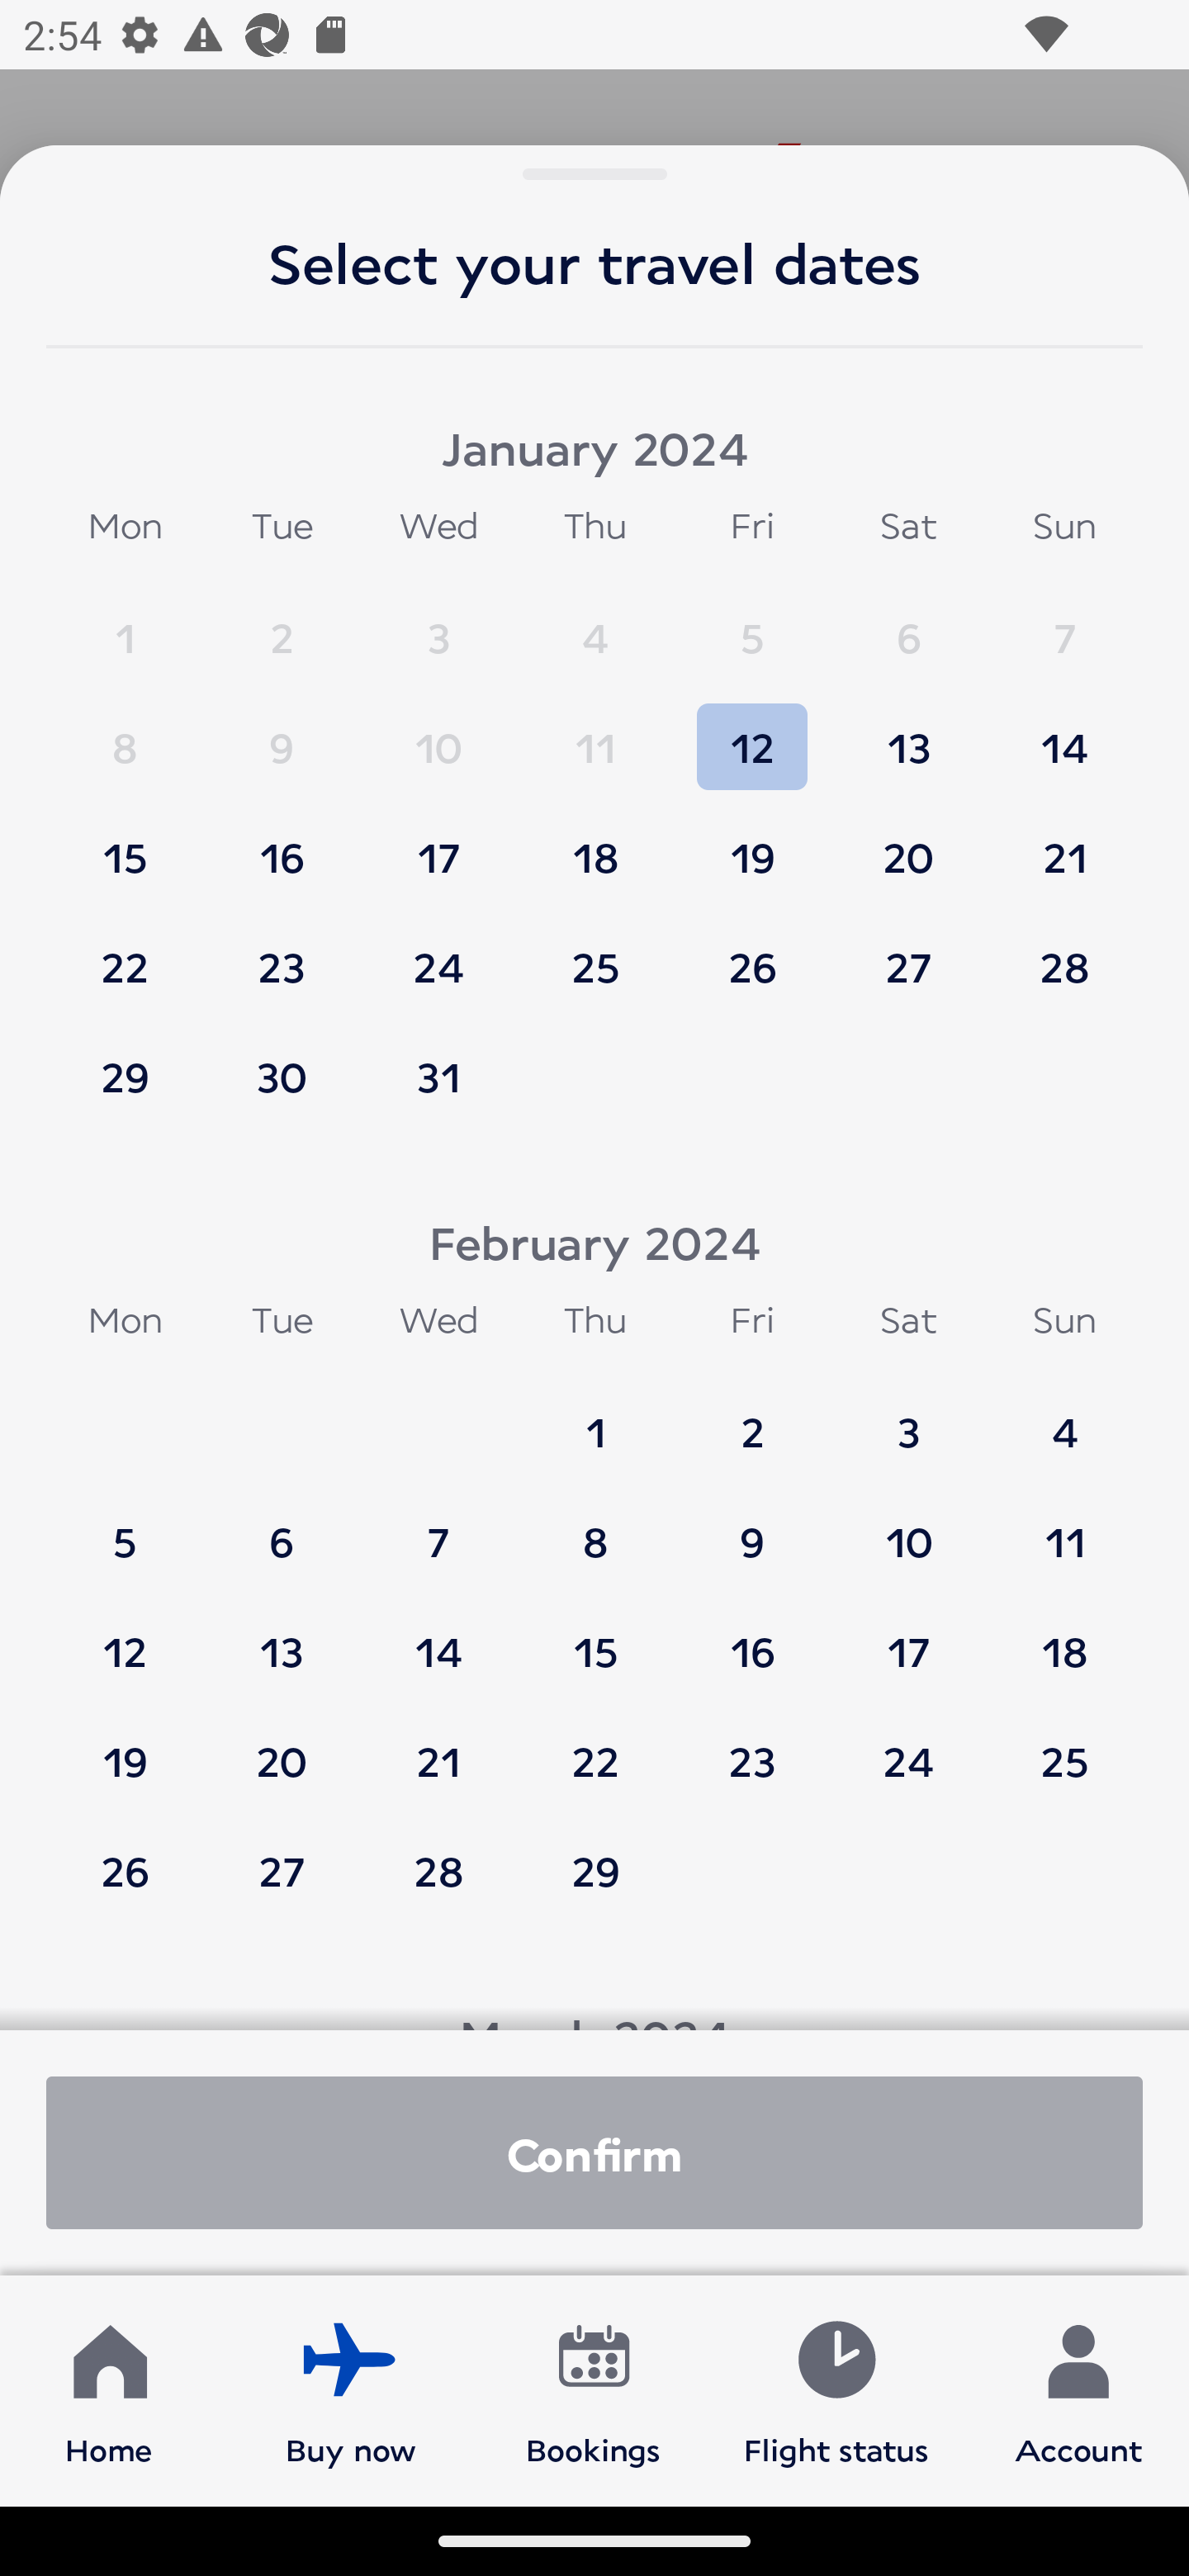 This screenshot has width=1189, height=2576. Describe the element at coordinates (438, 842) in the screenshot. I see `17` at that location.